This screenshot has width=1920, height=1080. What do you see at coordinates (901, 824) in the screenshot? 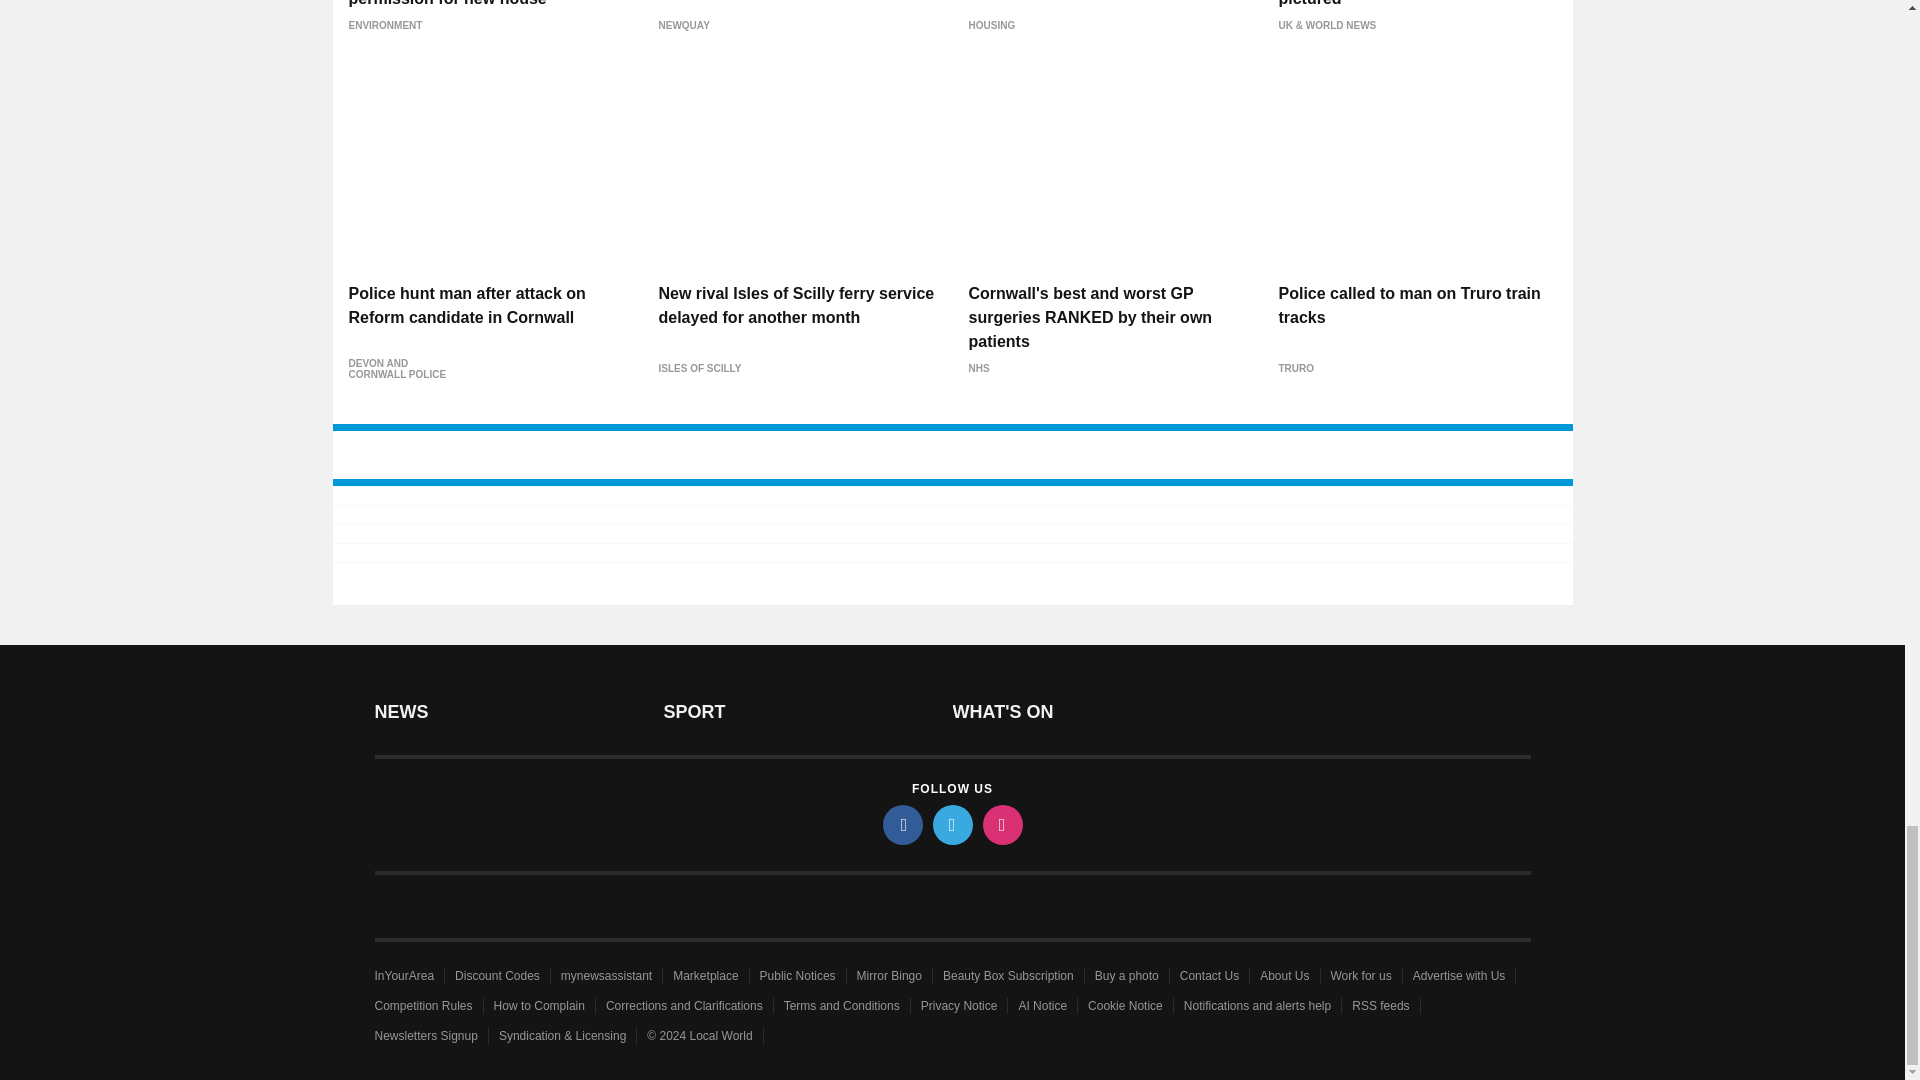
I see `facebook` at bounding box center [901, 824].